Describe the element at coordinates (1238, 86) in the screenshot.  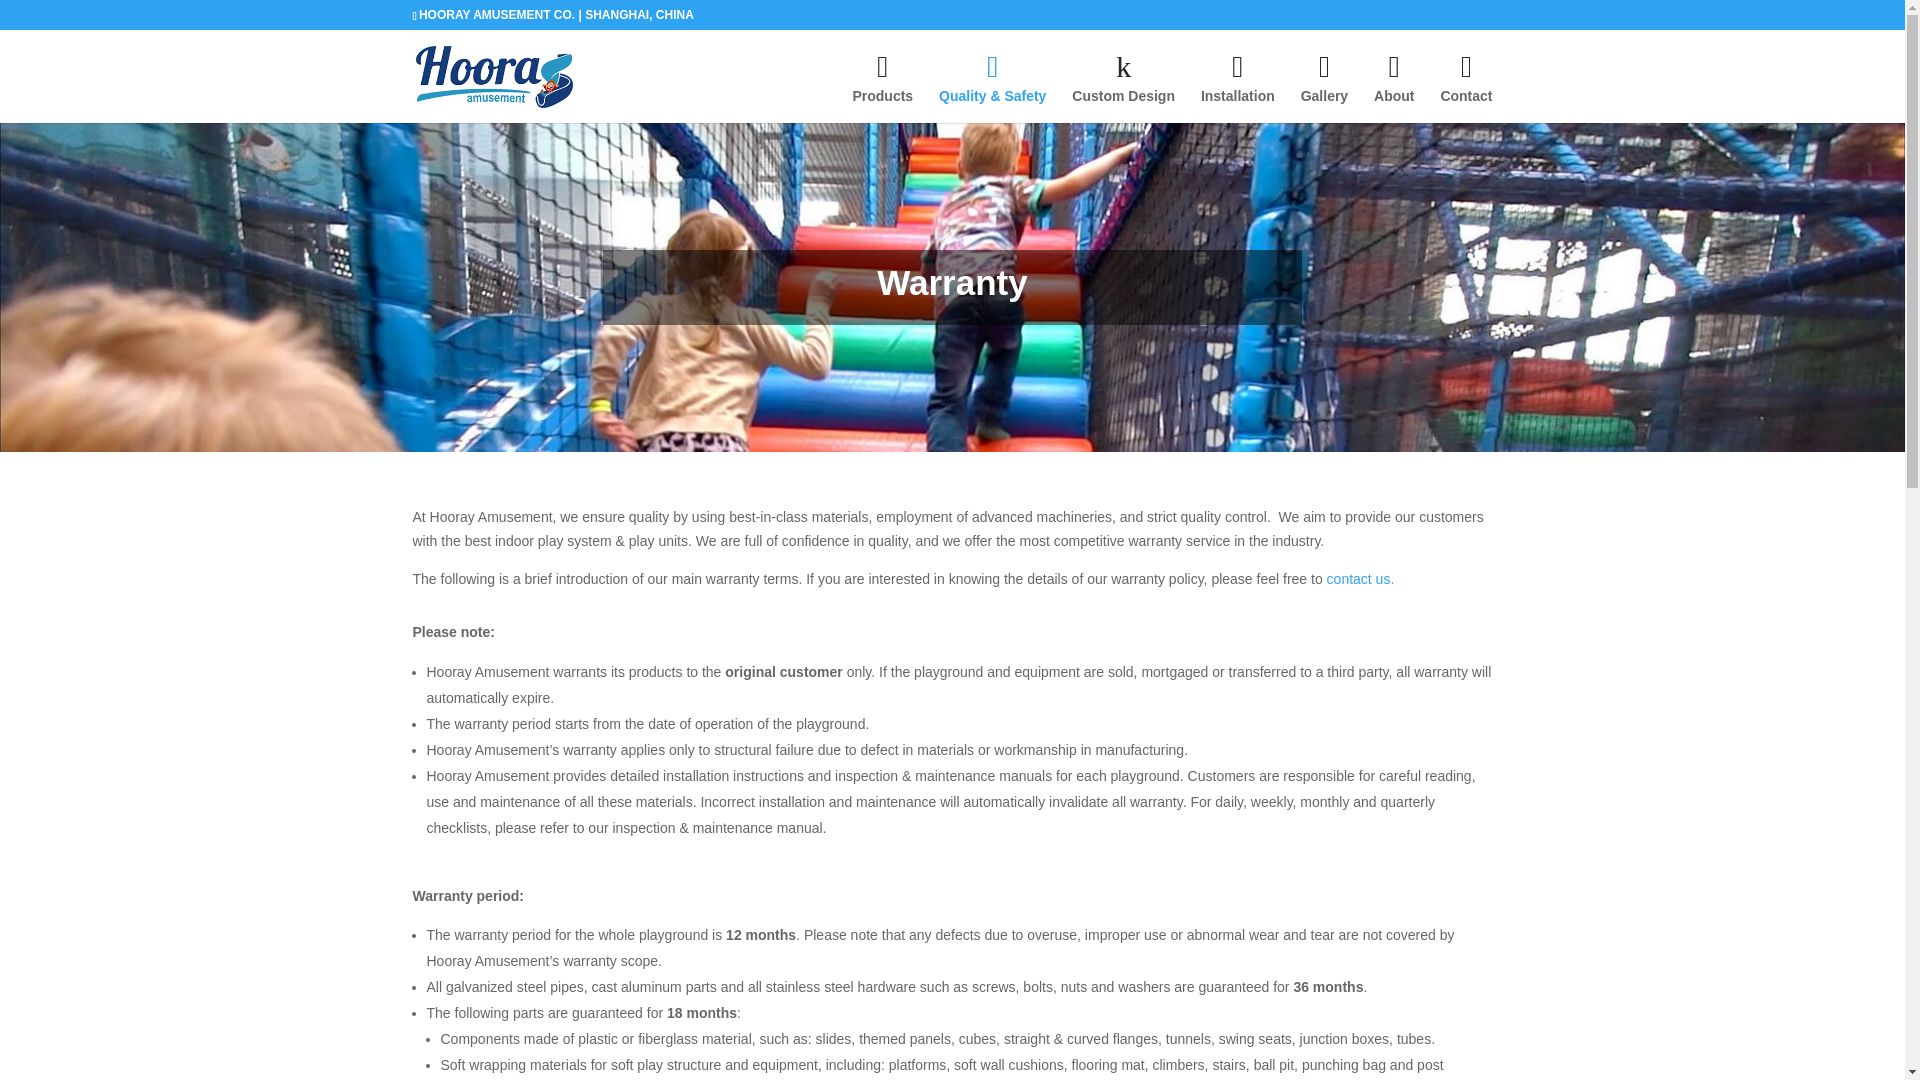
I see `Installation` at that location.